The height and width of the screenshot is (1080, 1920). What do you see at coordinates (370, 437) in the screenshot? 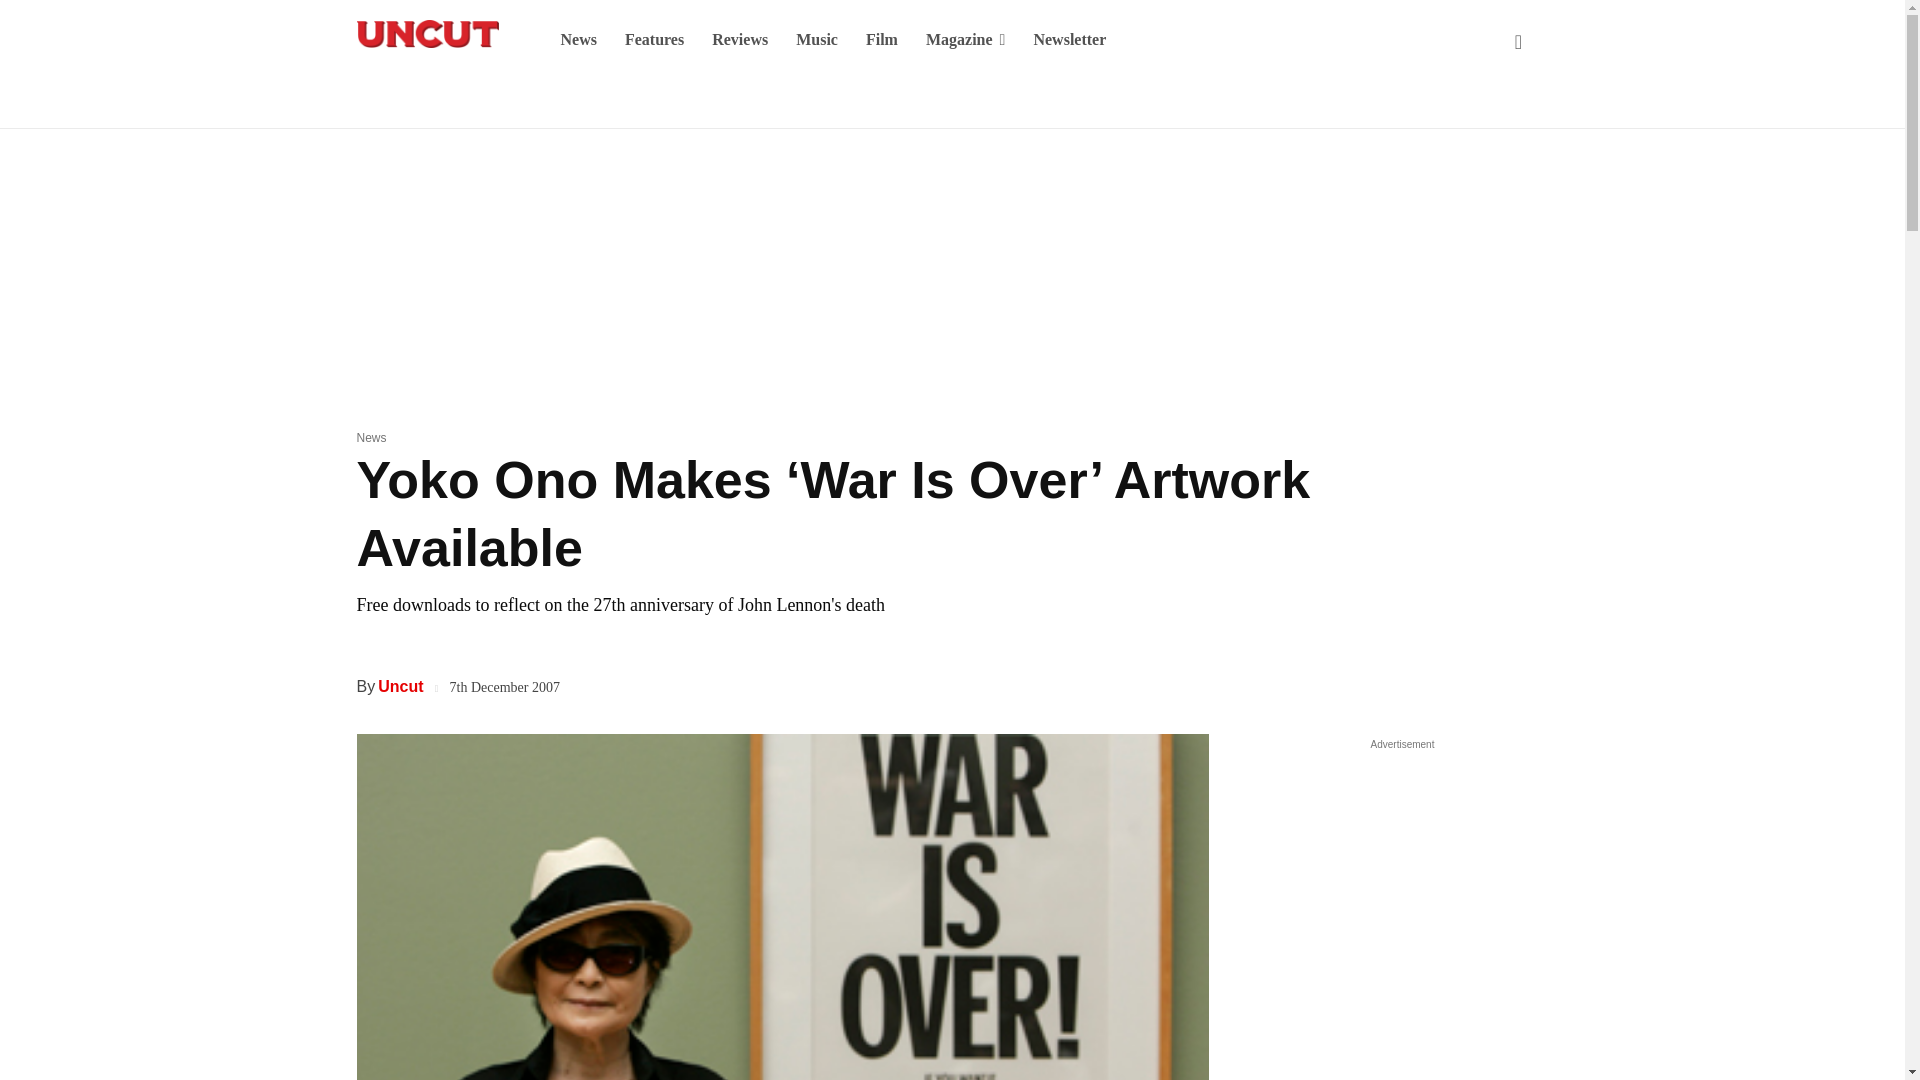
I see `View all posts in News` at bounding box center [370, 437].